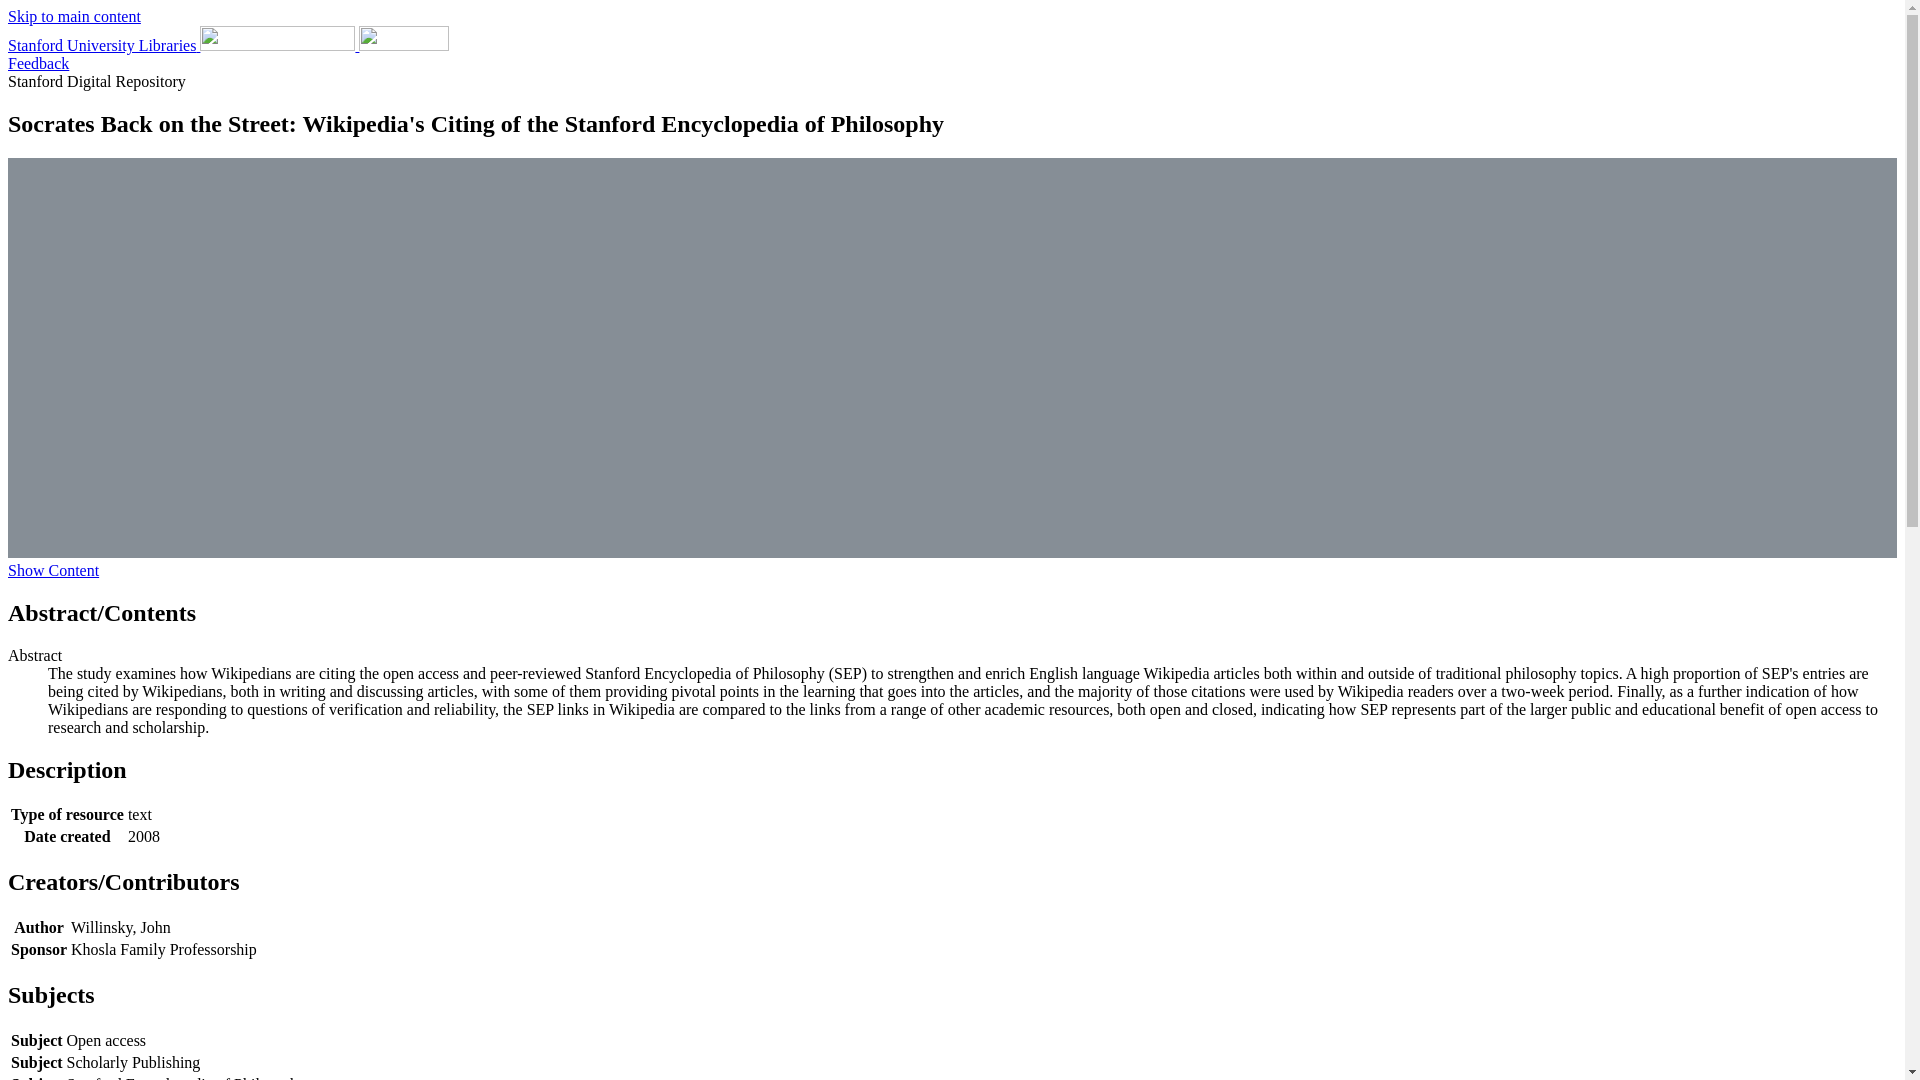 The image size is (1920, 1080). What do you see at coordinates (228, 45) in the screenshot?
I see `Stanford University Libraries` at bounding box center [228, 45].